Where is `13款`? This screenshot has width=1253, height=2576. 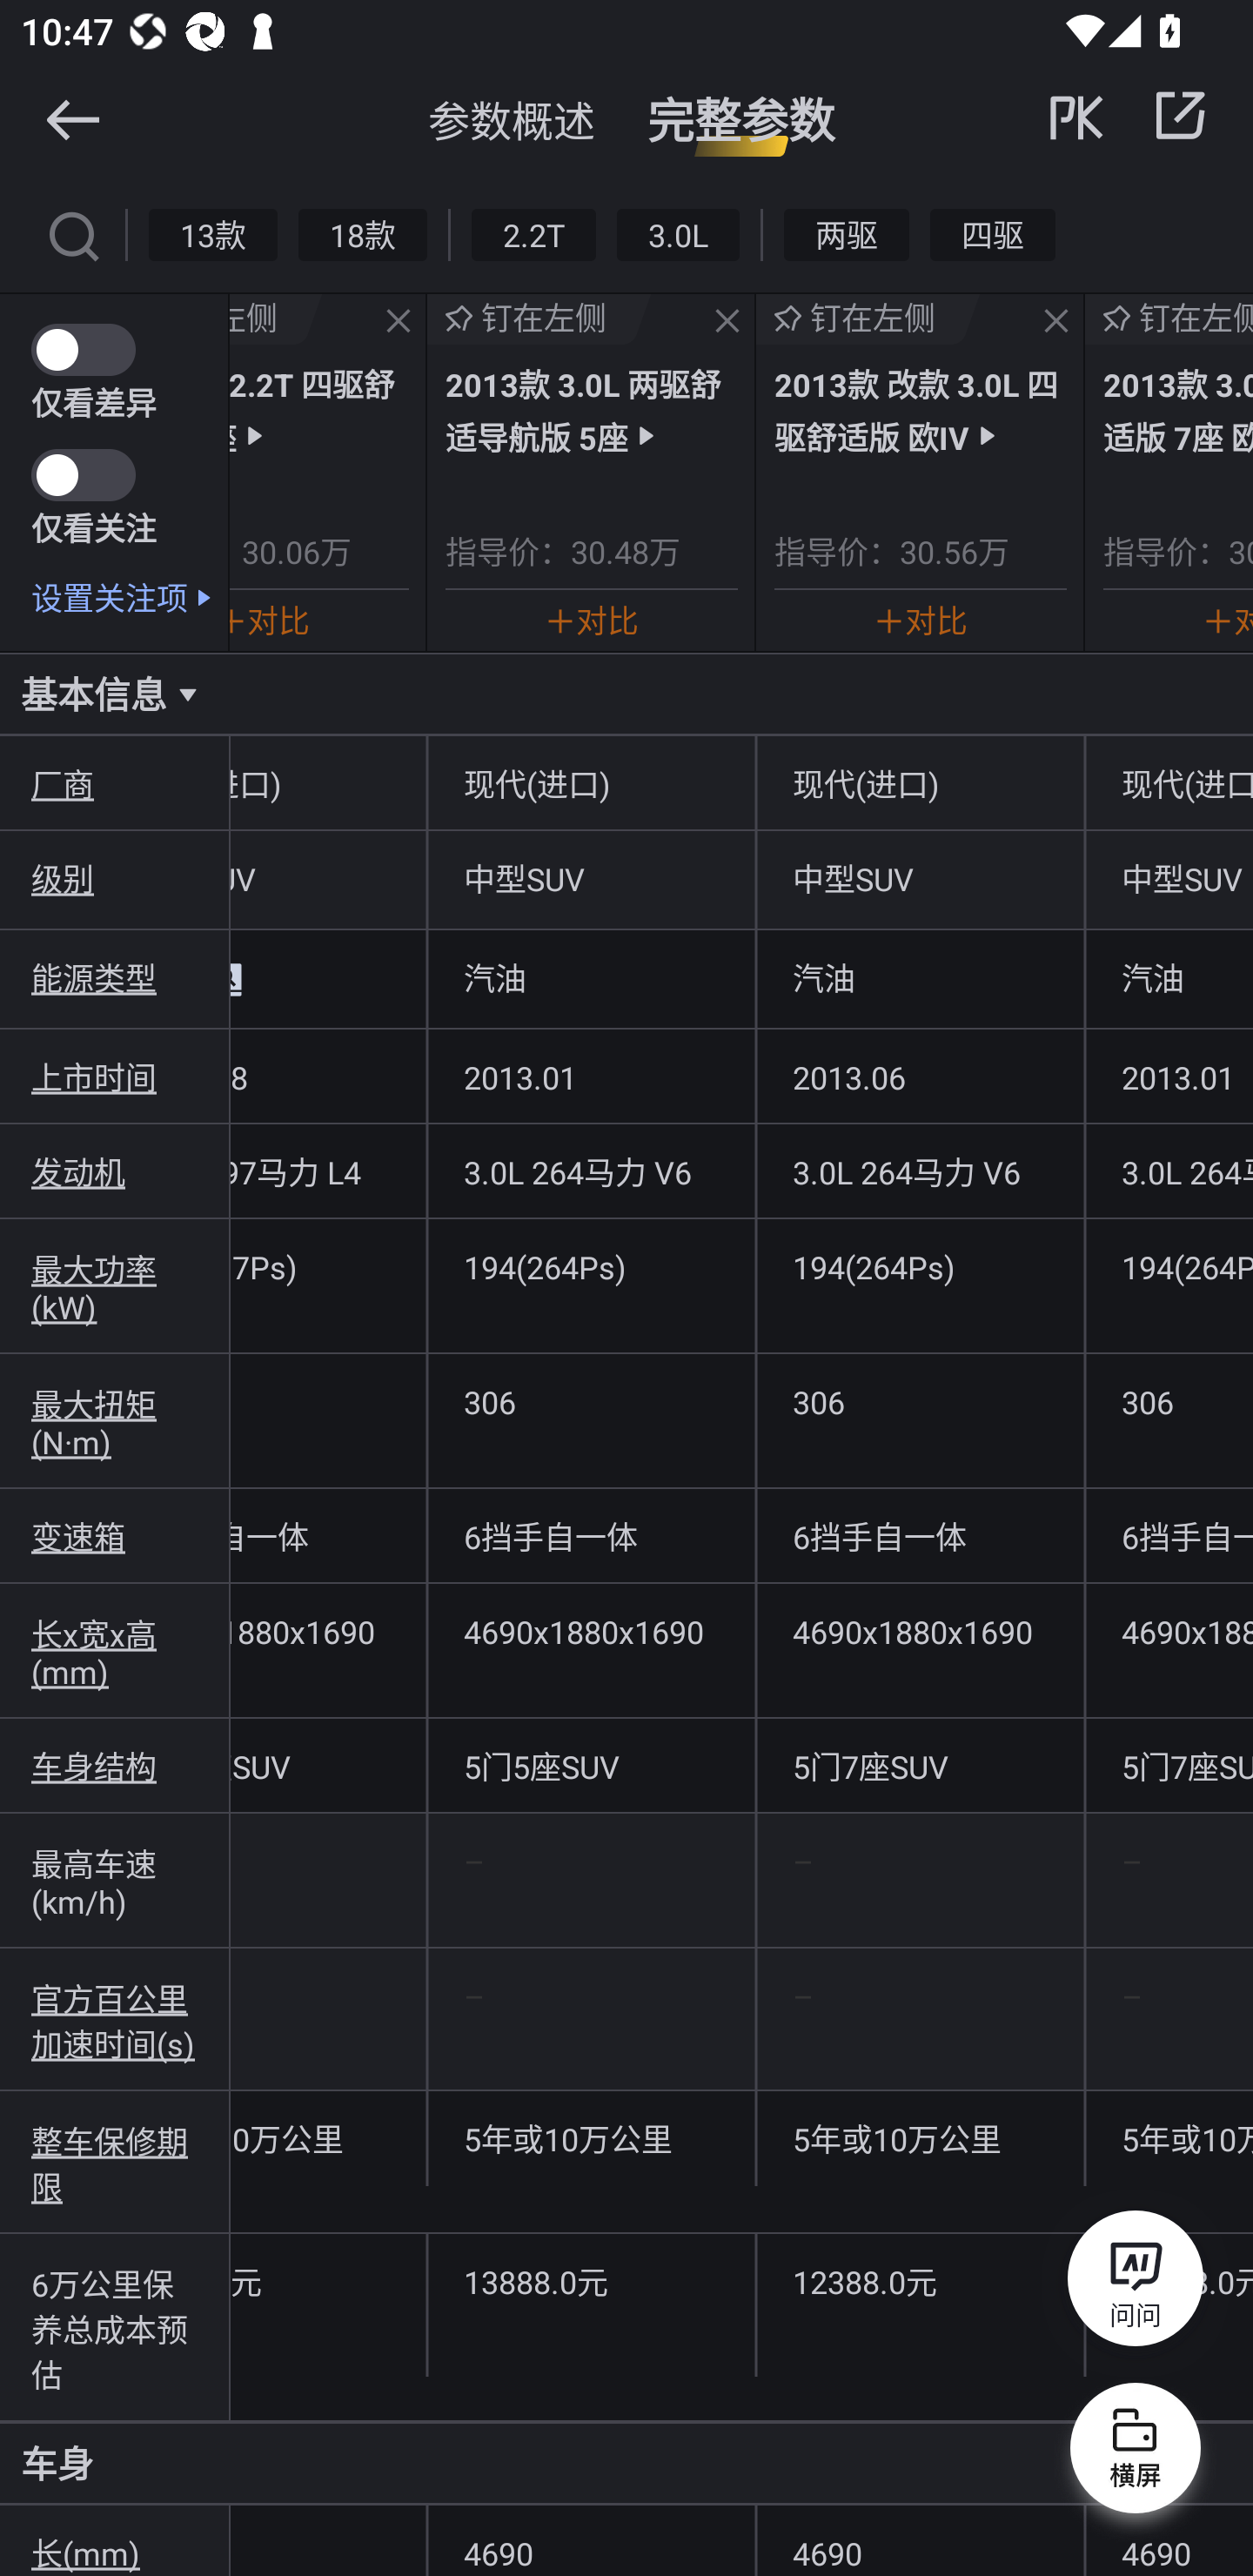 13款 is located at coordinates (213, 233).